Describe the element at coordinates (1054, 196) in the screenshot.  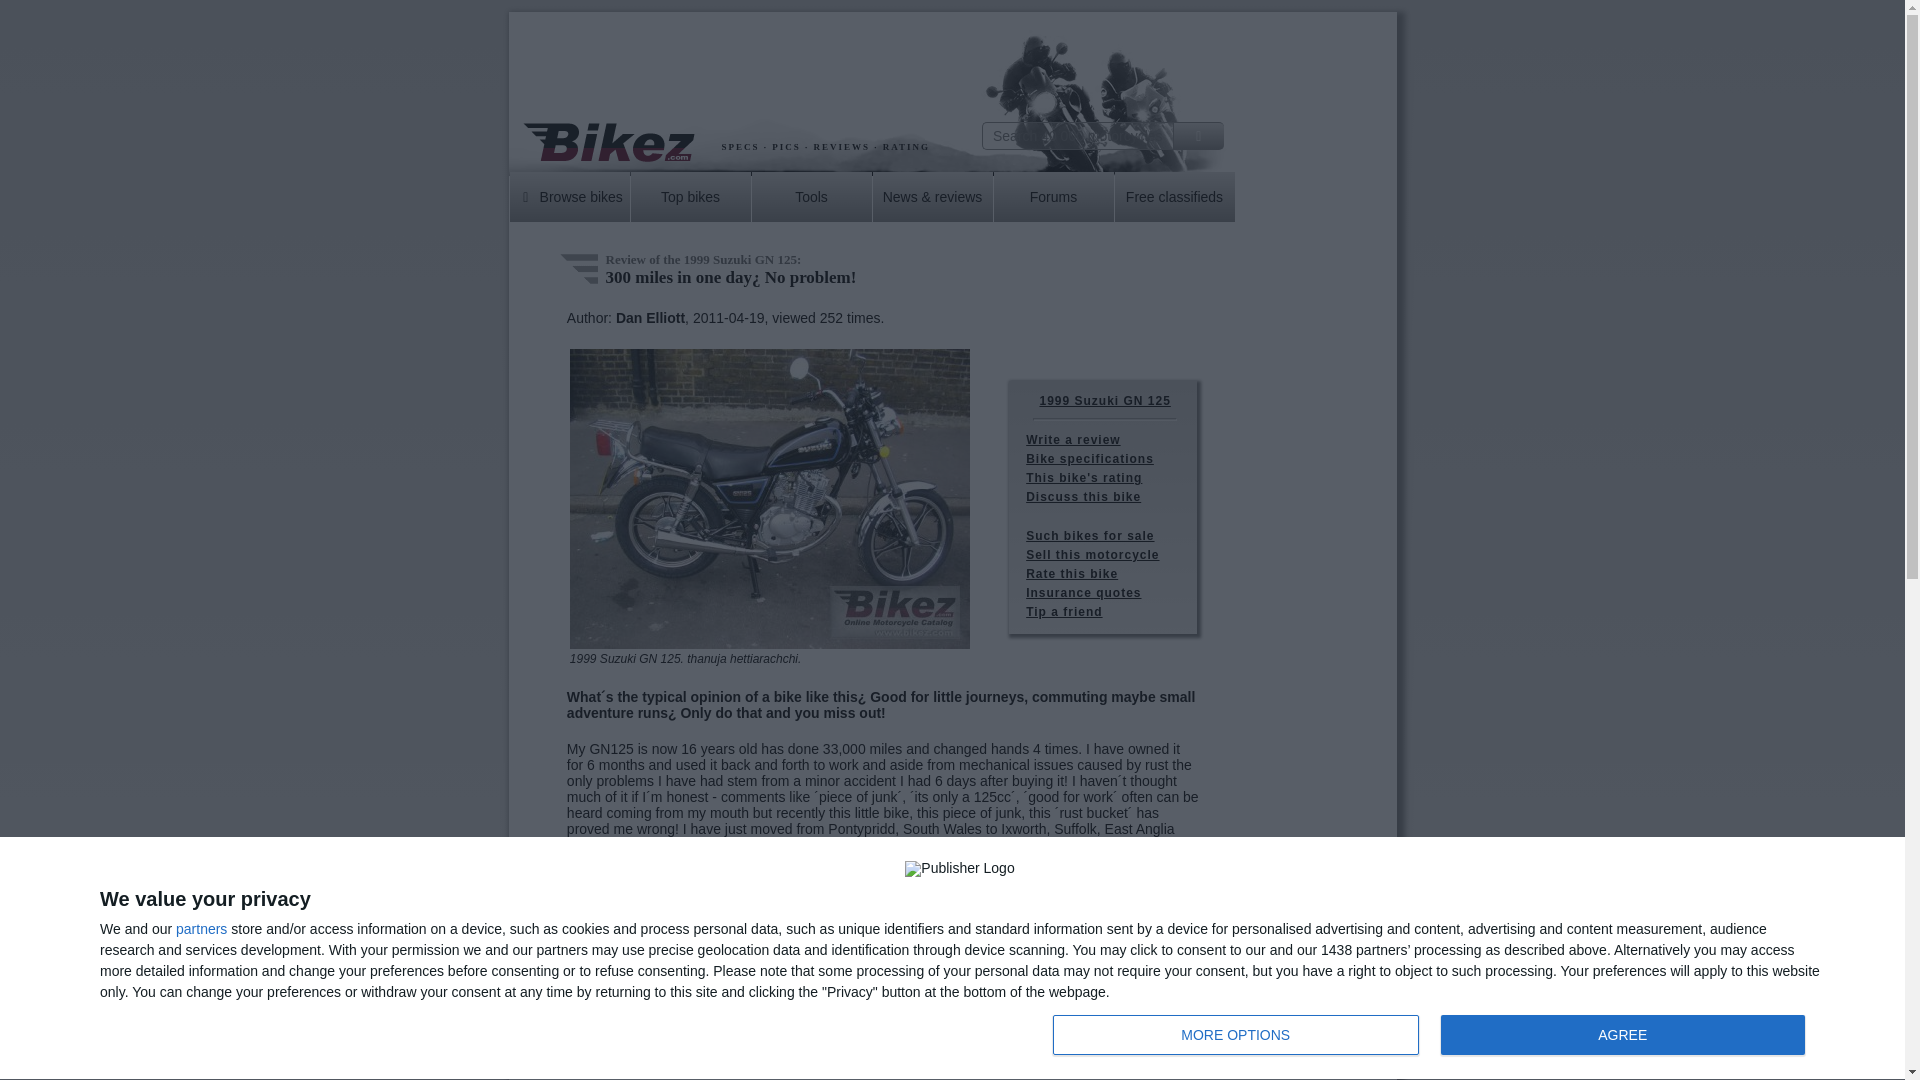
I see `Forums` at that location.